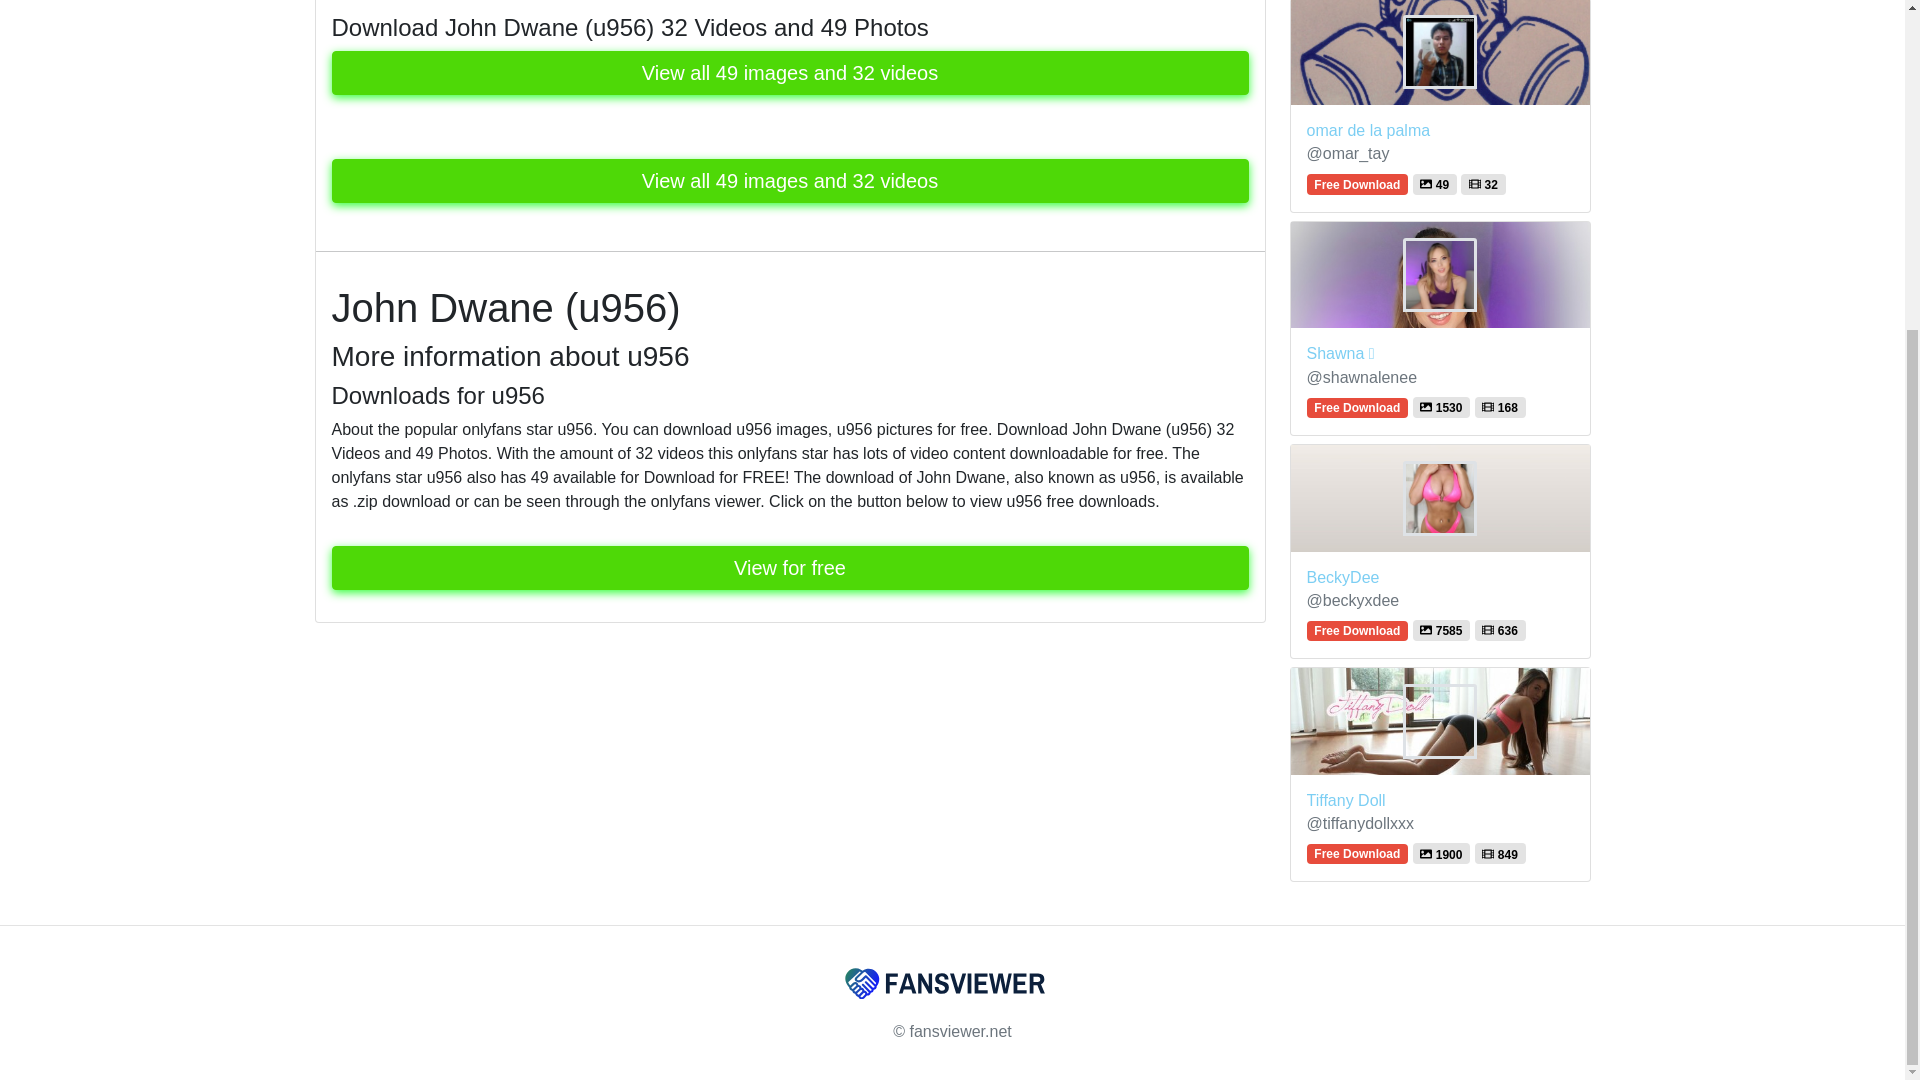 The width and height of the screenshot is (1920, 1080). Describe the element at coordinates (790, 180) in the screenshot. I see `View all 49 images and 32 videos` at that location.